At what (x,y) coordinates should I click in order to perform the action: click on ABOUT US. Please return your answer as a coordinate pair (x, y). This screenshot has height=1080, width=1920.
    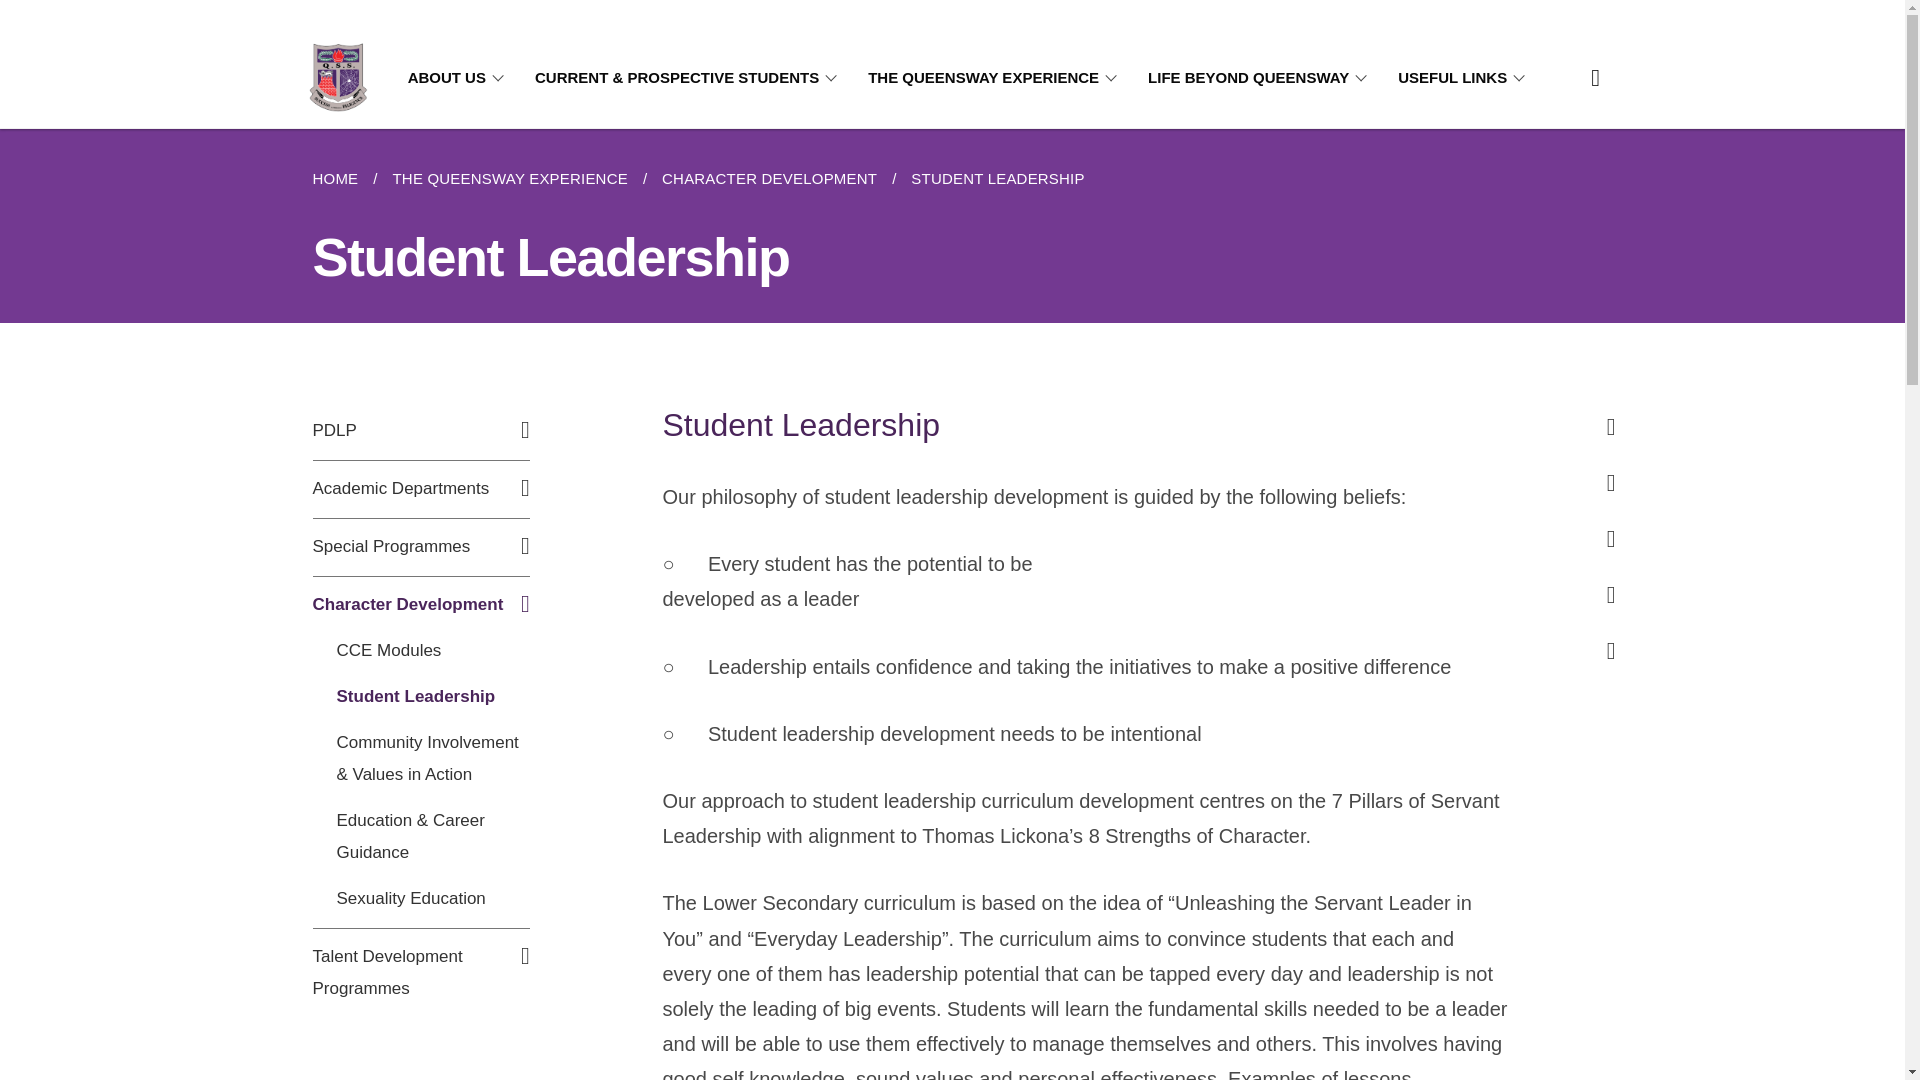
    Looking at the image, I should click on (458, 78).